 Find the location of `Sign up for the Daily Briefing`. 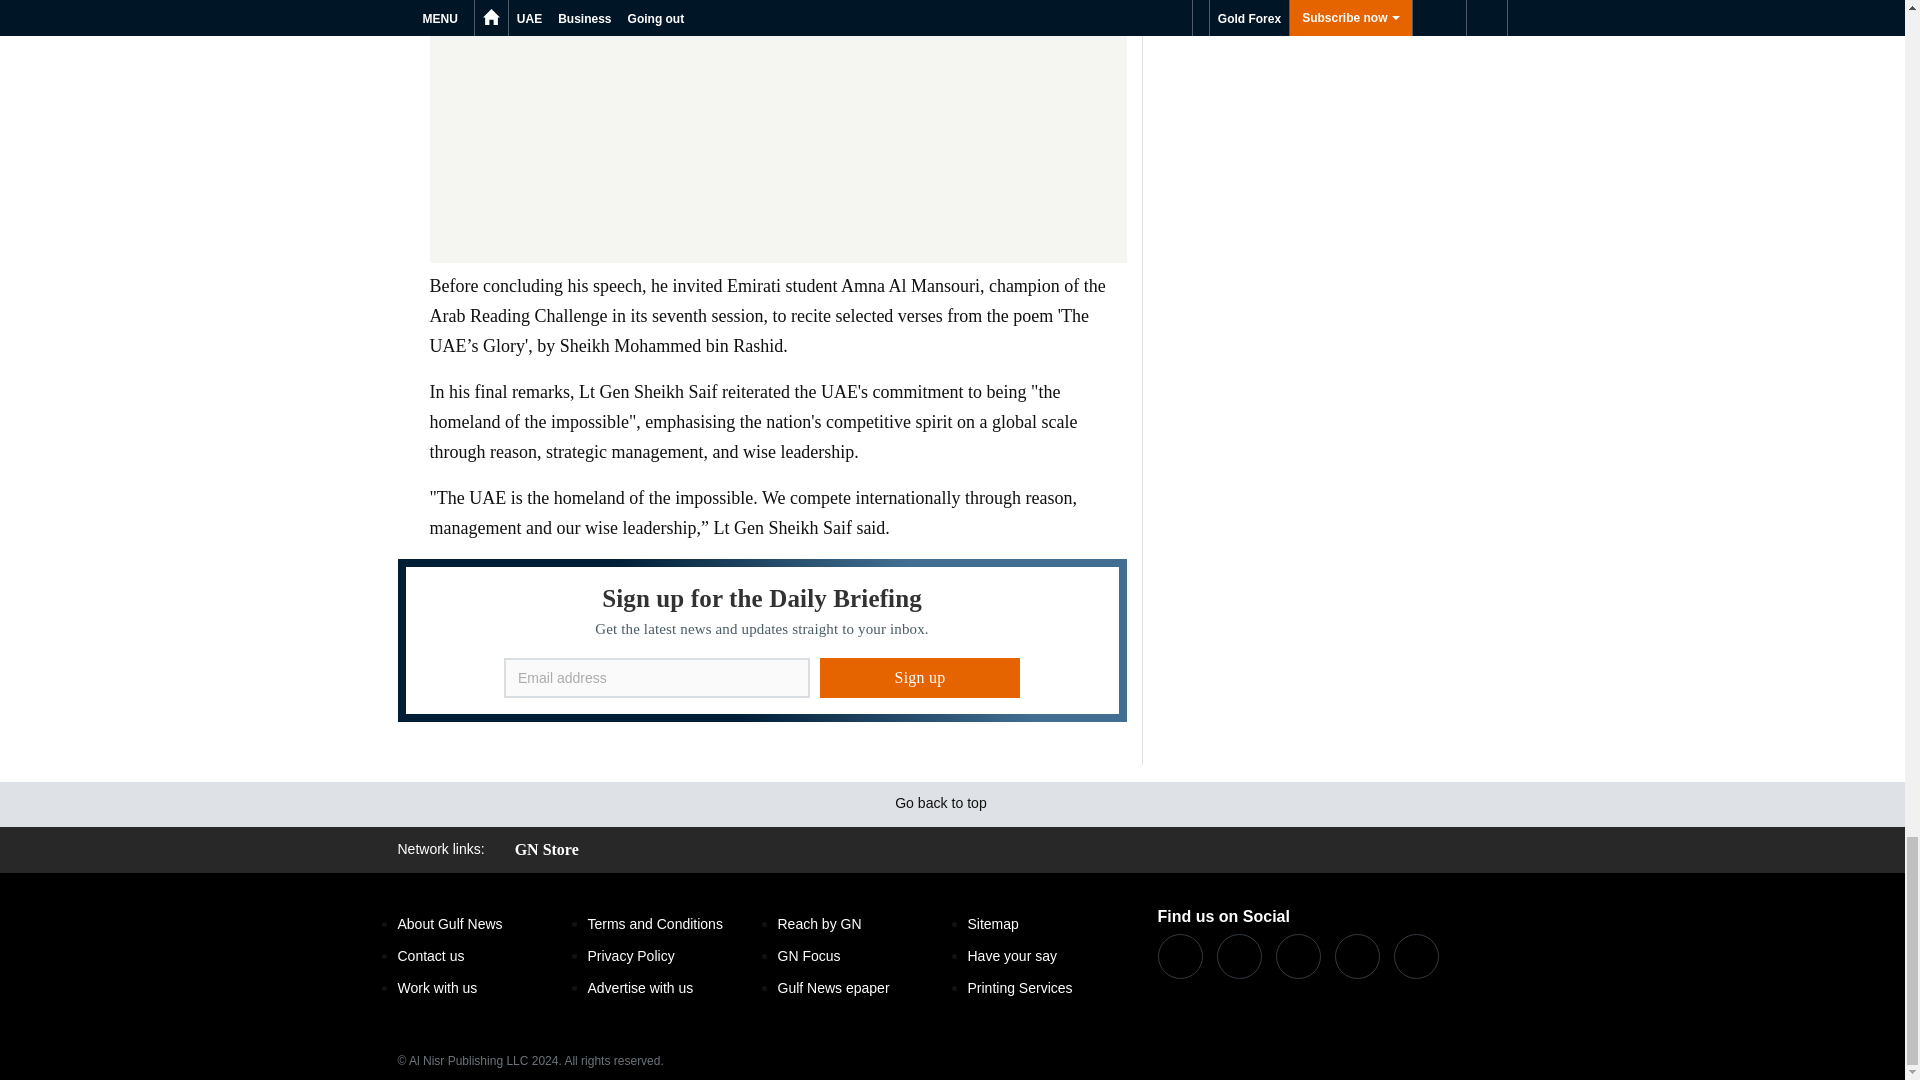

Sign up for the Daily Briefing is located at coordinates (762, 640).